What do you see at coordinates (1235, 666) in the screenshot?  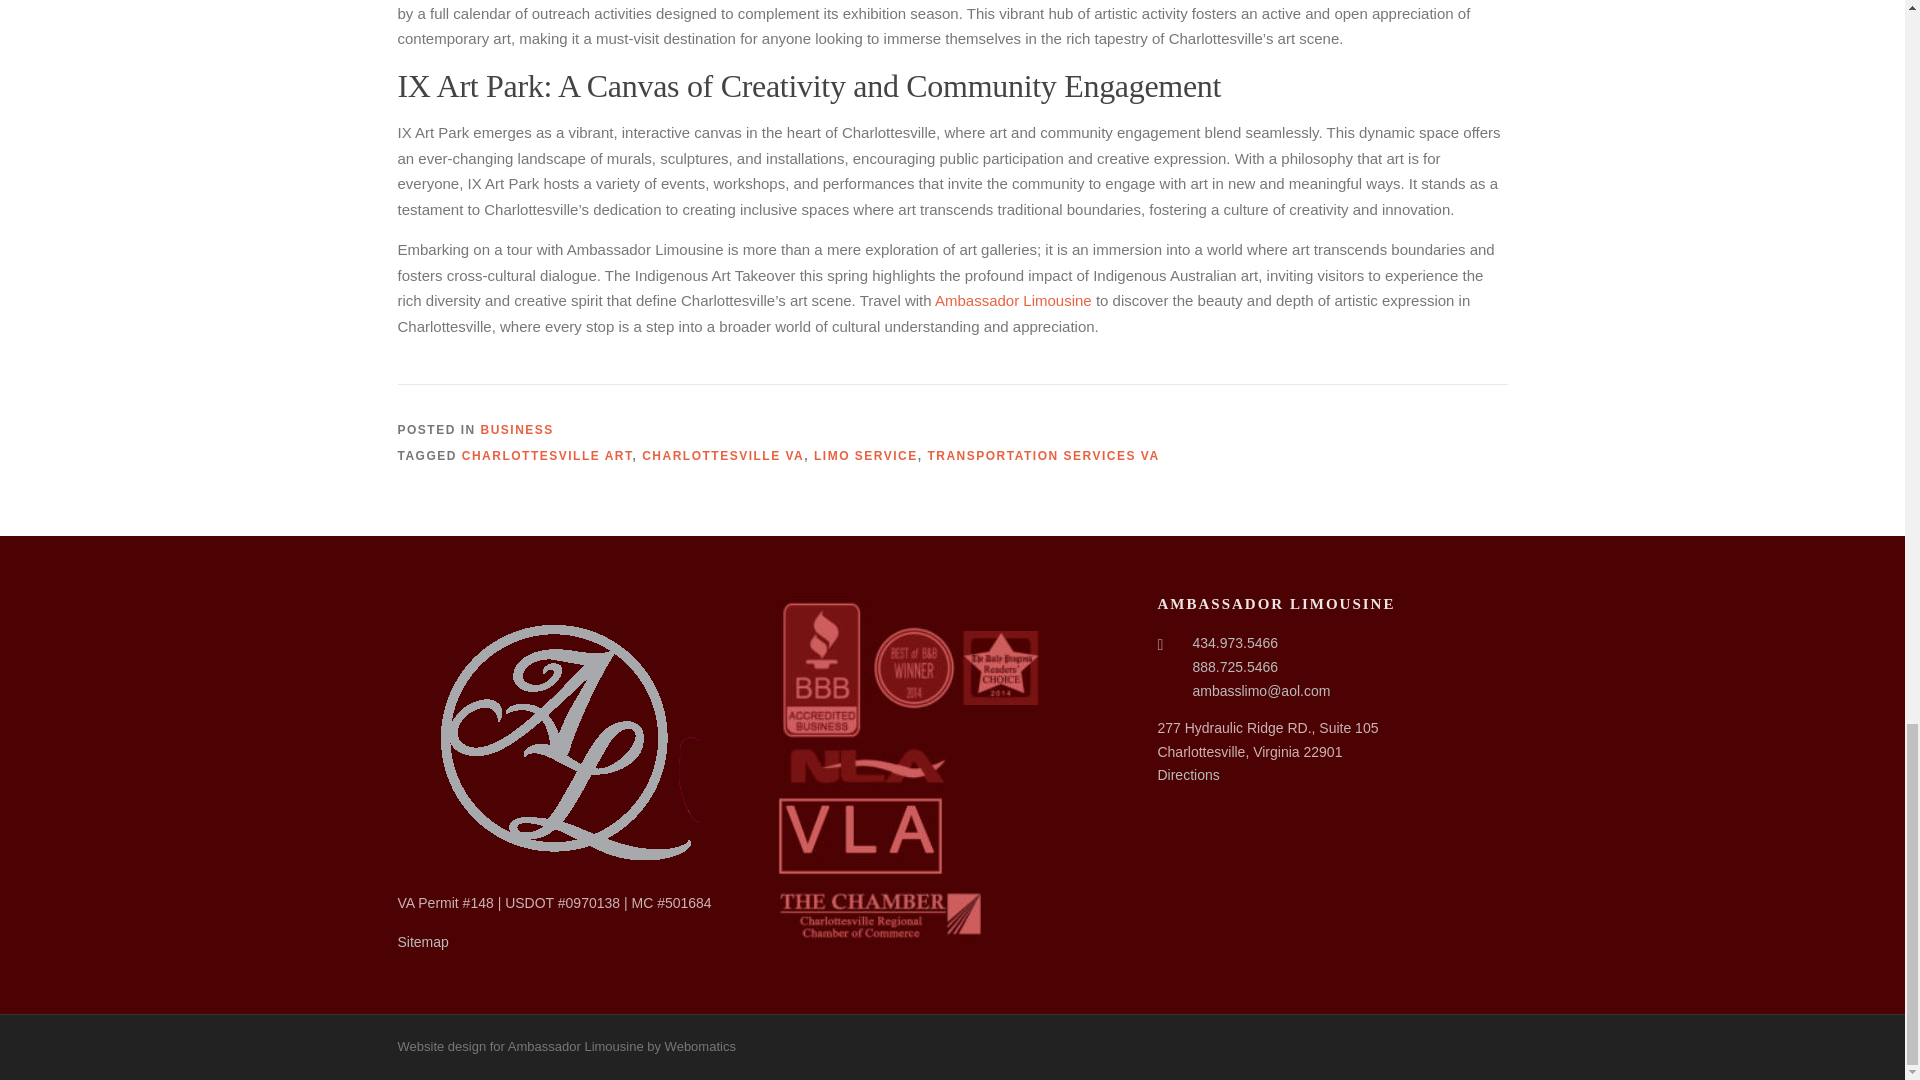 I see `888.725.5466` at bounding box center [1235, 666].